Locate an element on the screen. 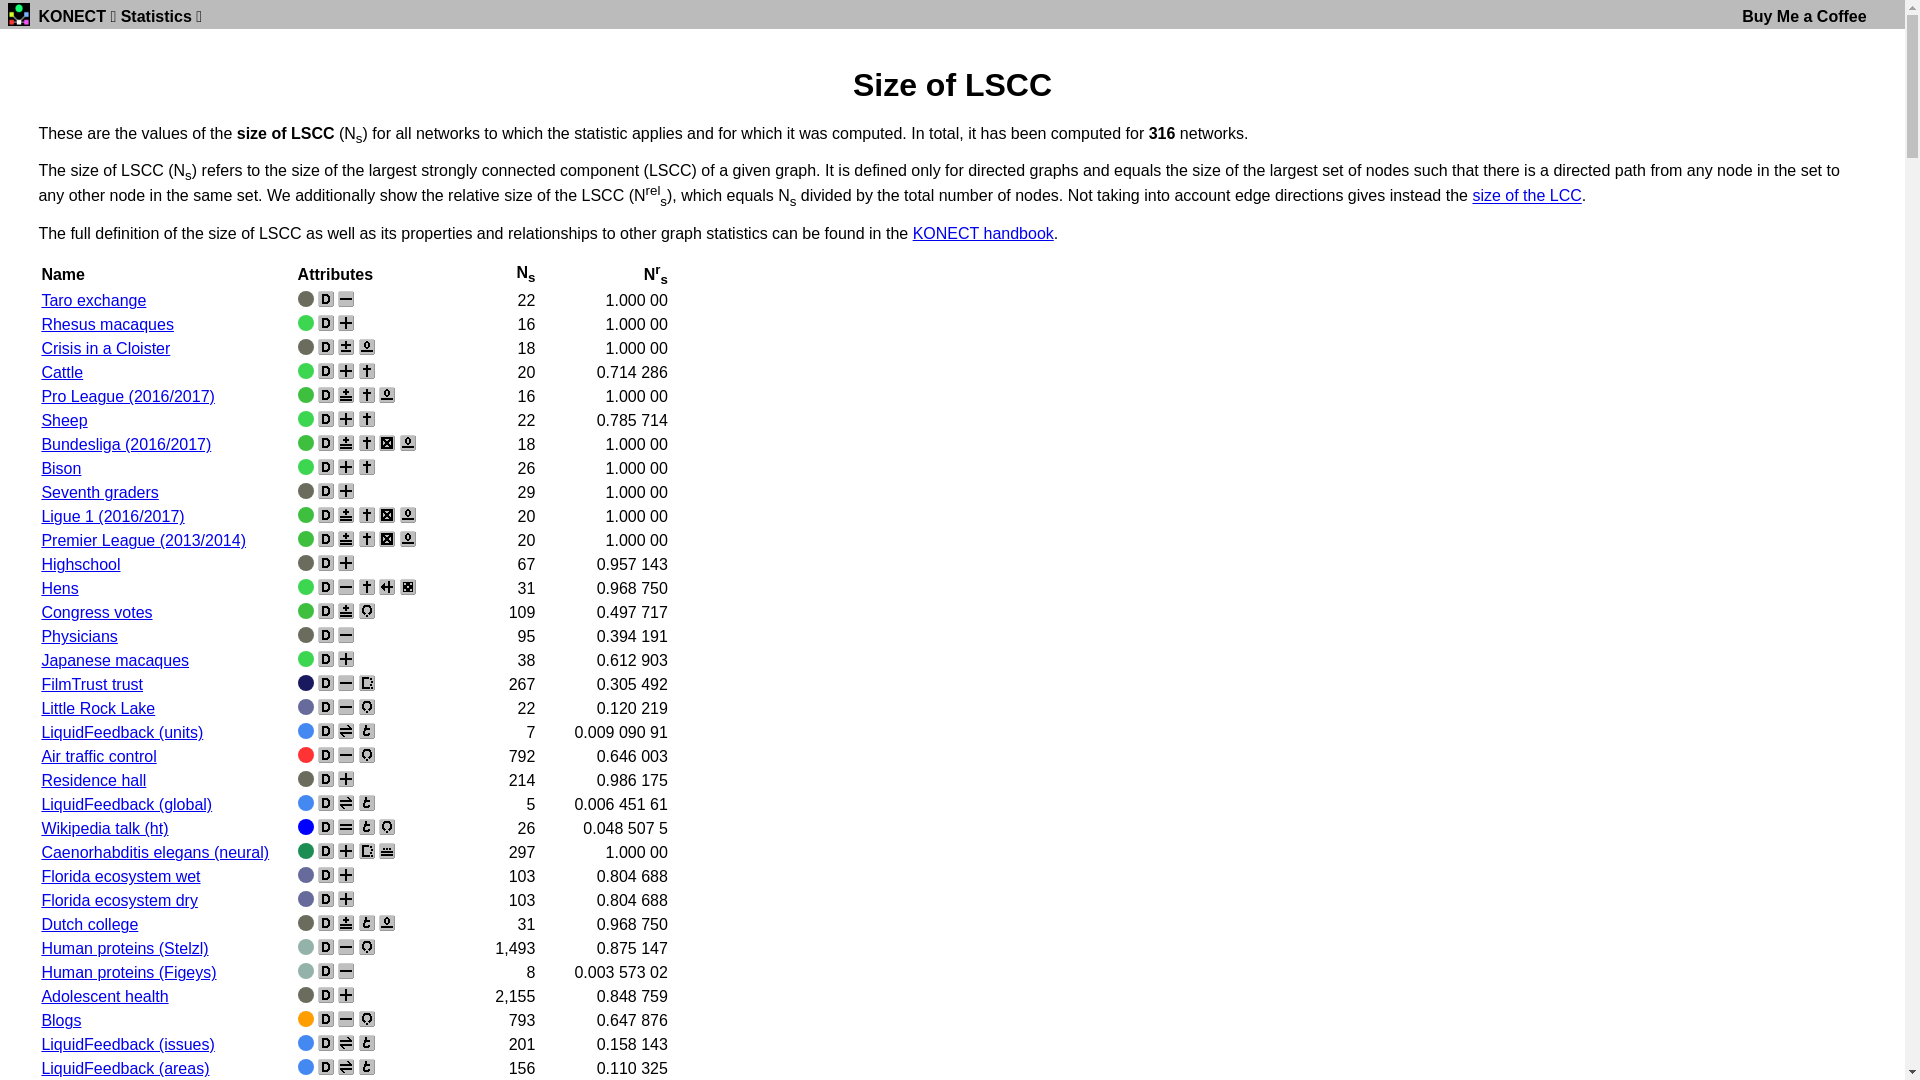 The image size is (1920, 1080). Unipartite, directed is located at coordinates (326, 851).